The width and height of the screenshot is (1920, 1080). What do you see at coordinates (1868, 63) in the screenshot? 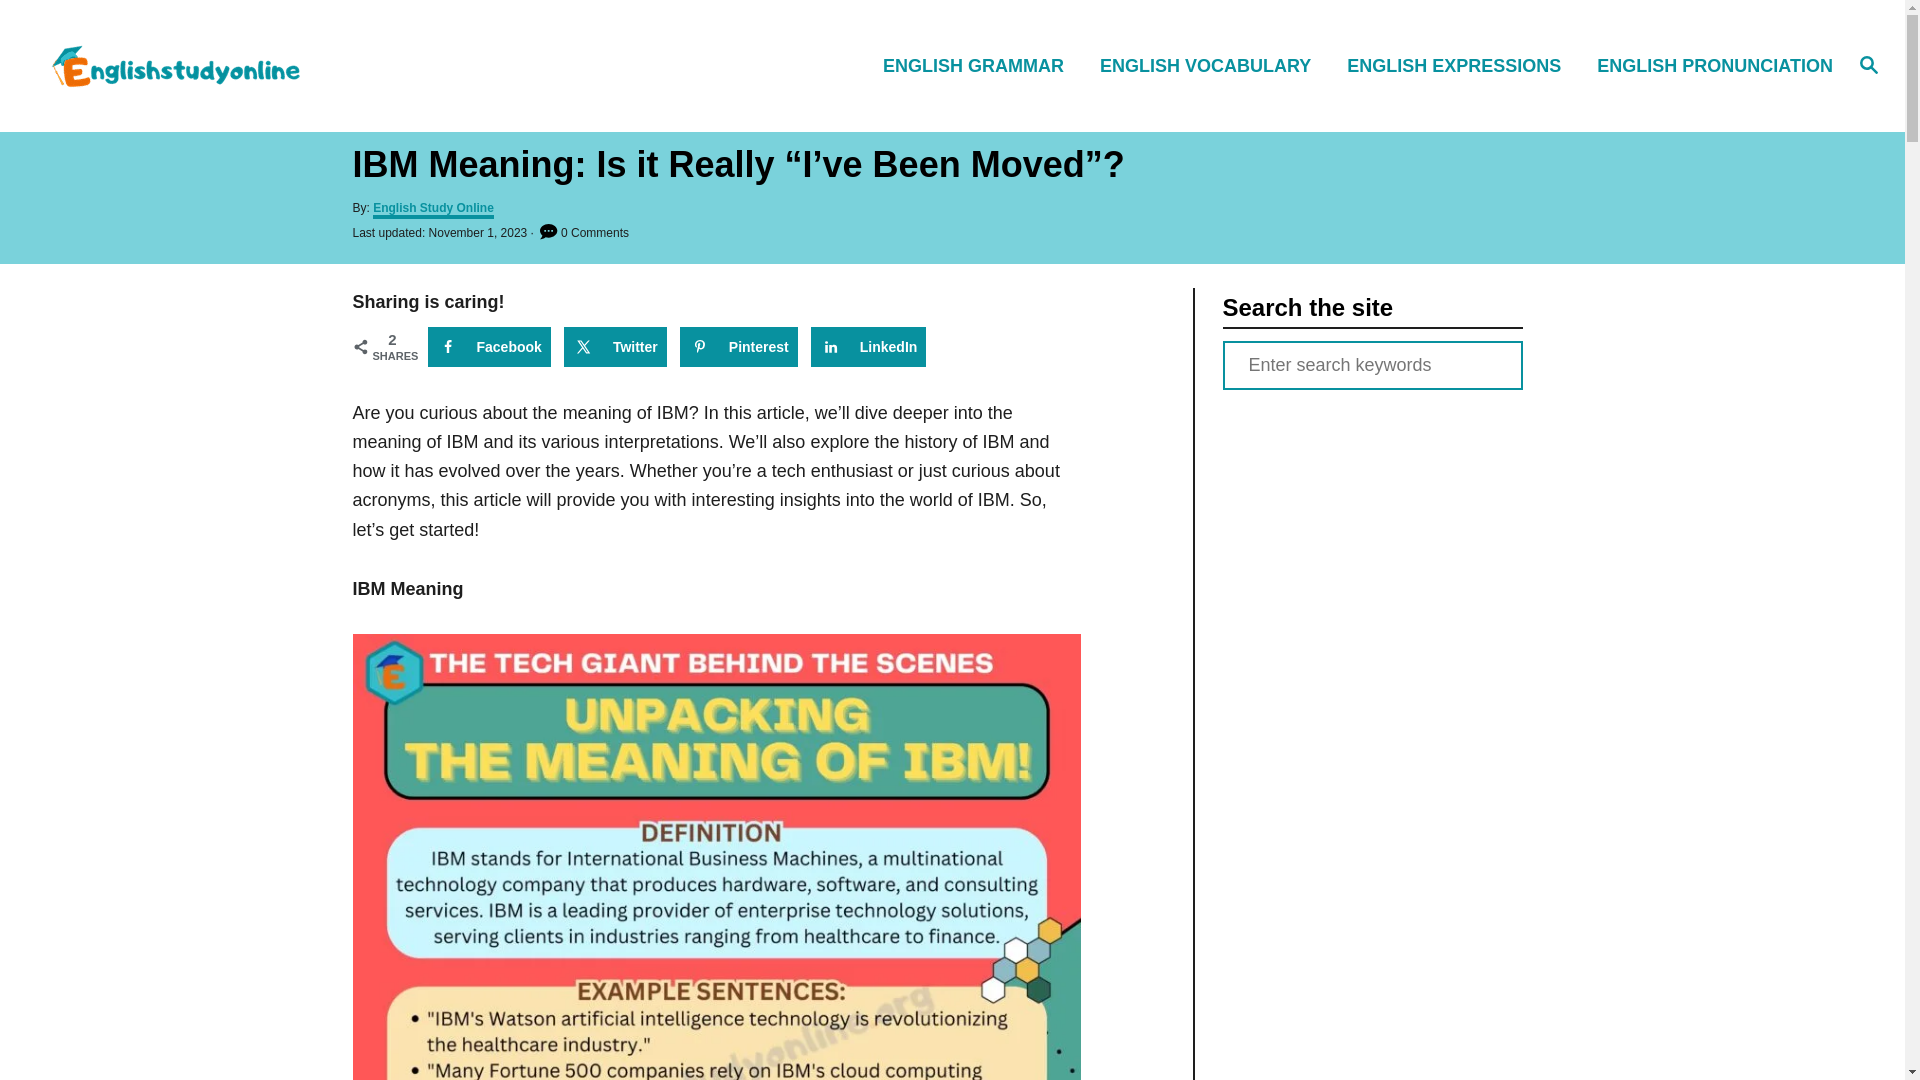
I see `Magnifying Glass` at bounding box center [1868, 63].